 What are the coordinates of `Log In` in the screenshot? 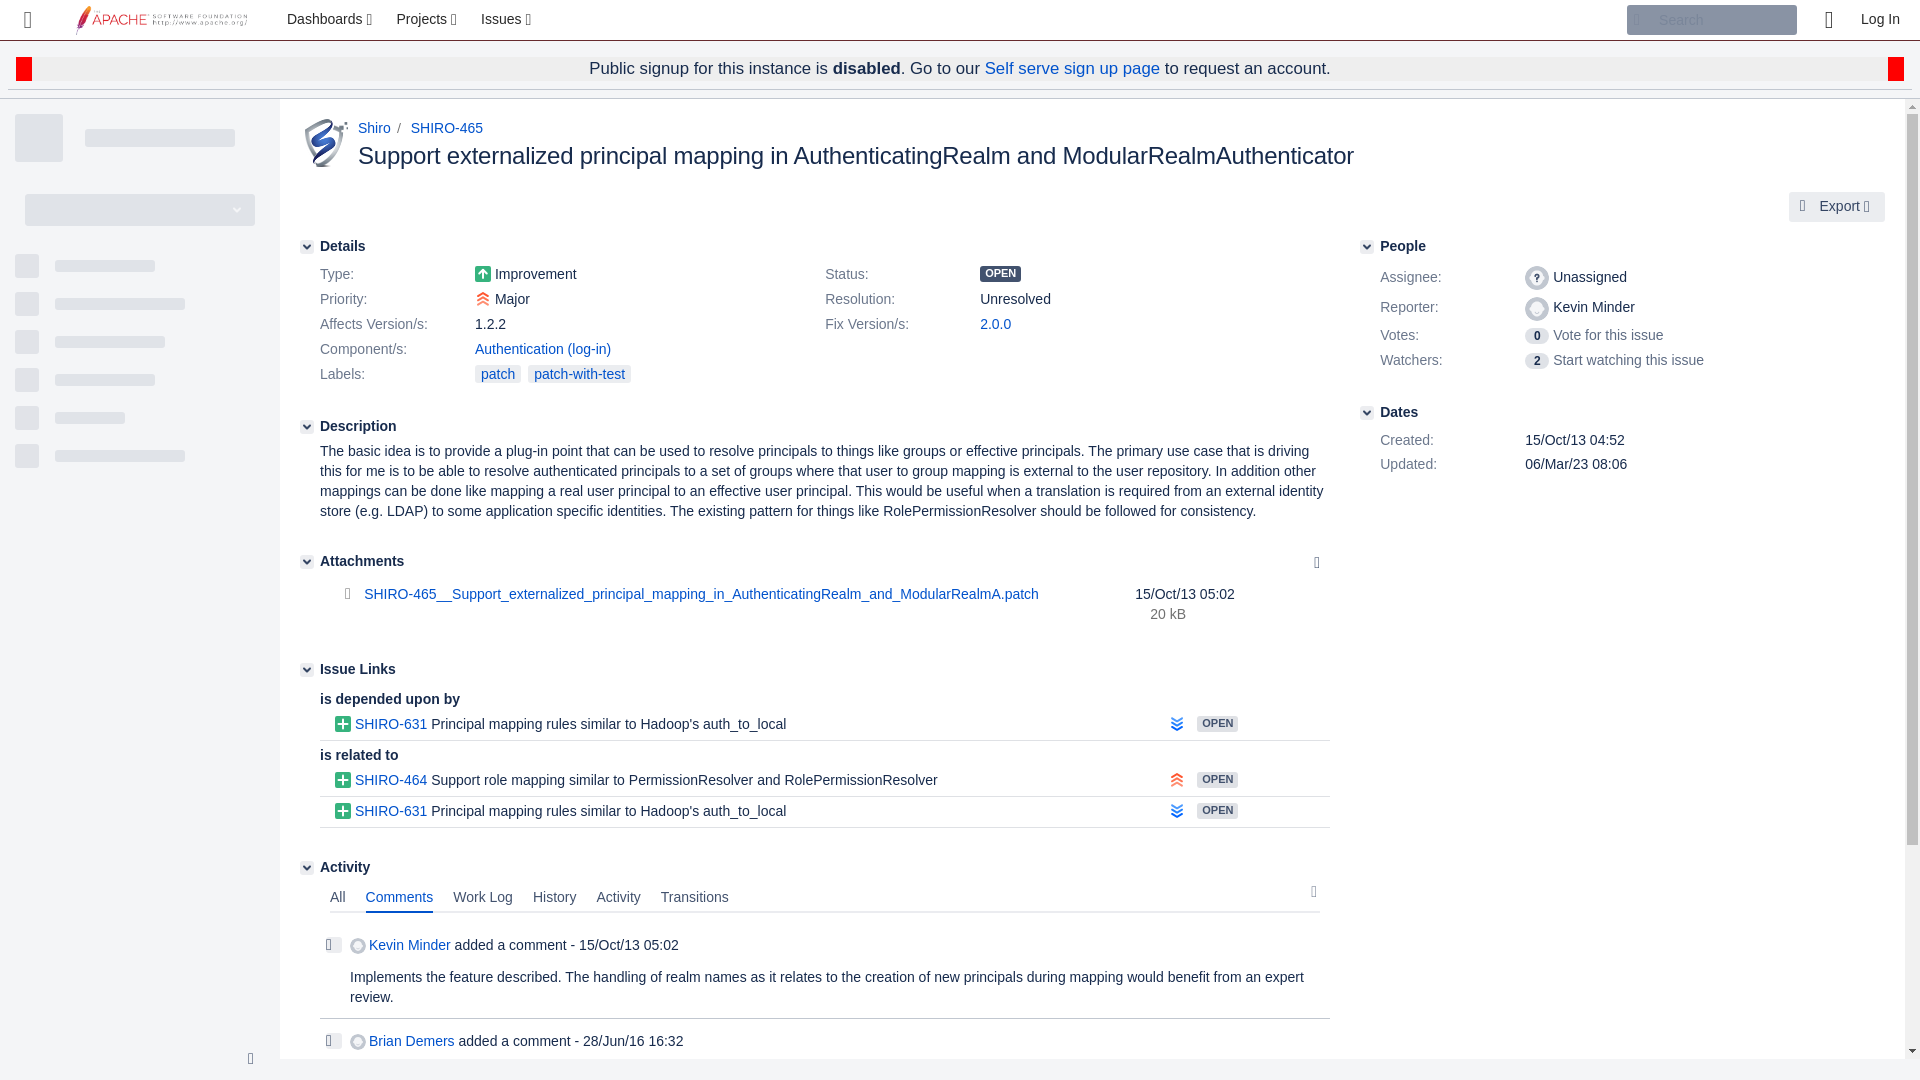 It's located at (1880, 20).